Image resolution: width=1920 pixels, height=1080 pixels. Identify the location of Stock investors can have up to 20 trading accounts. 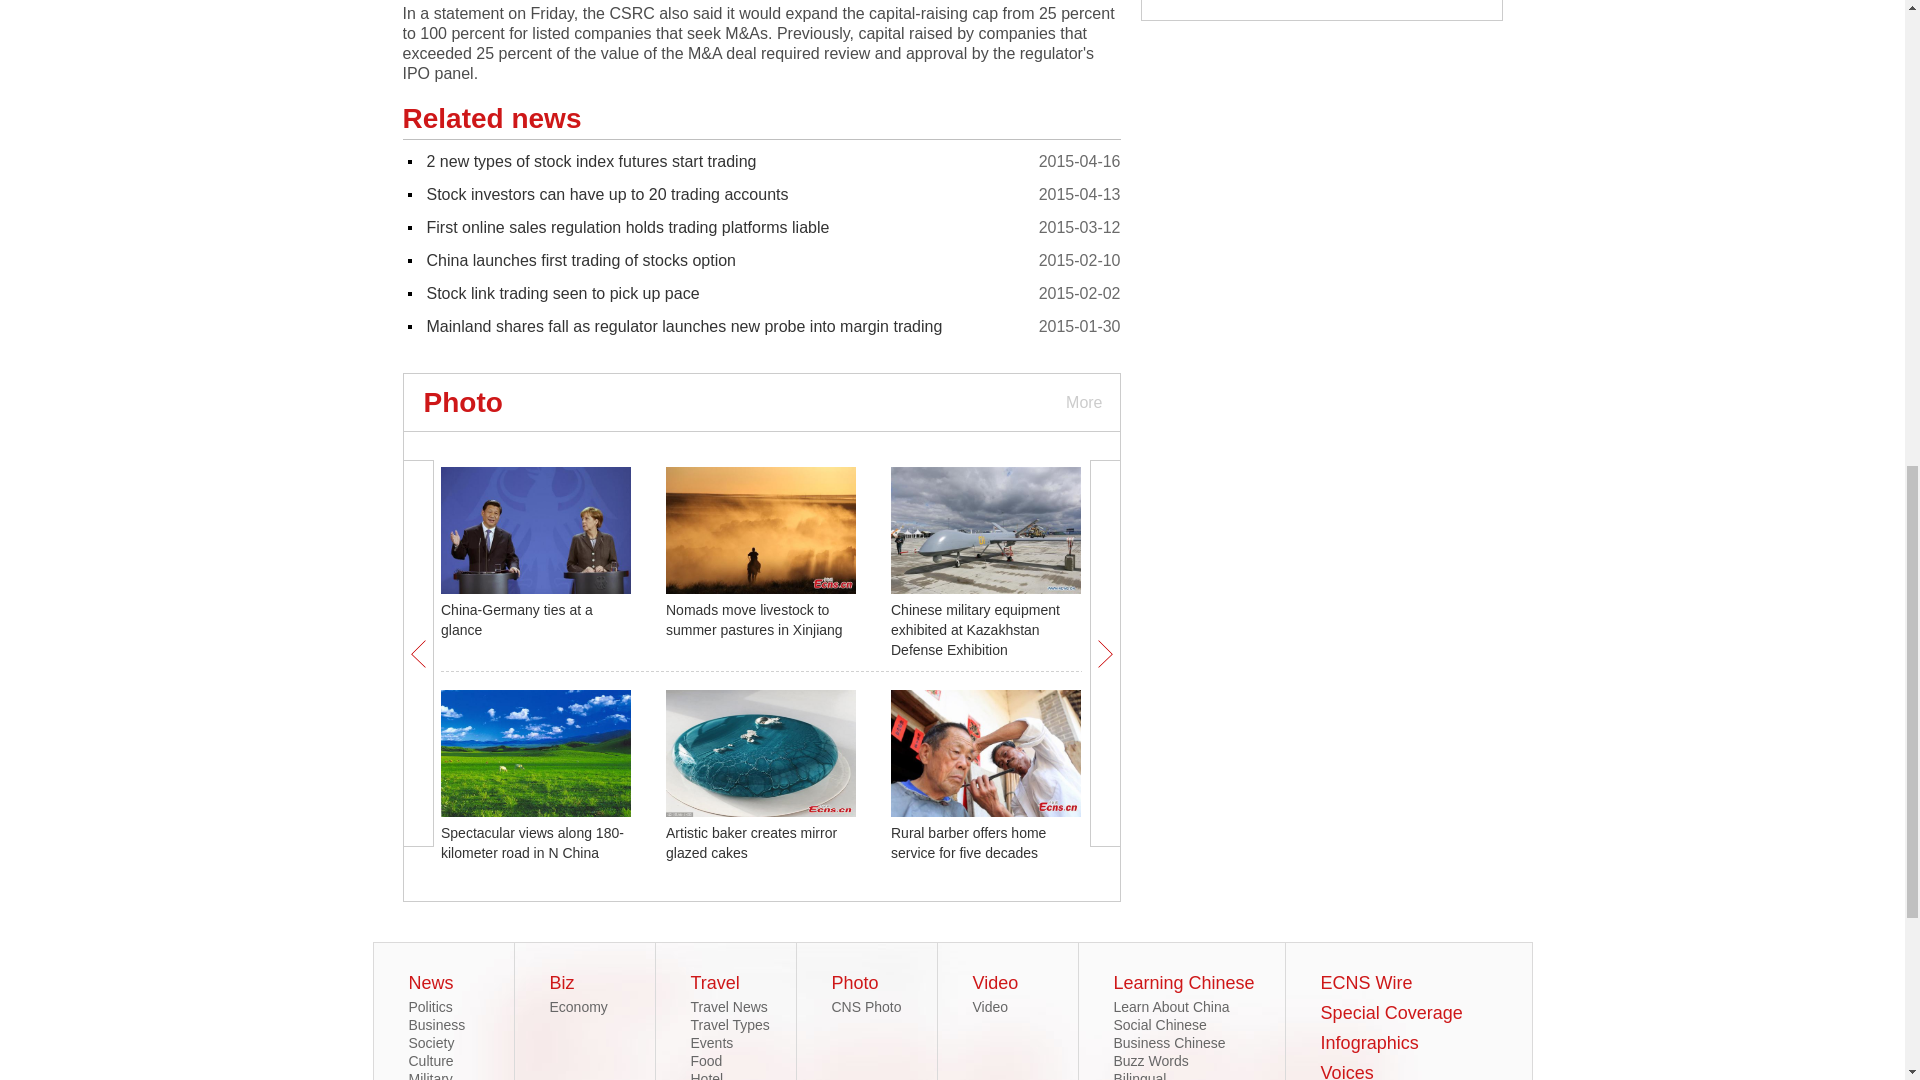
(606, 194).